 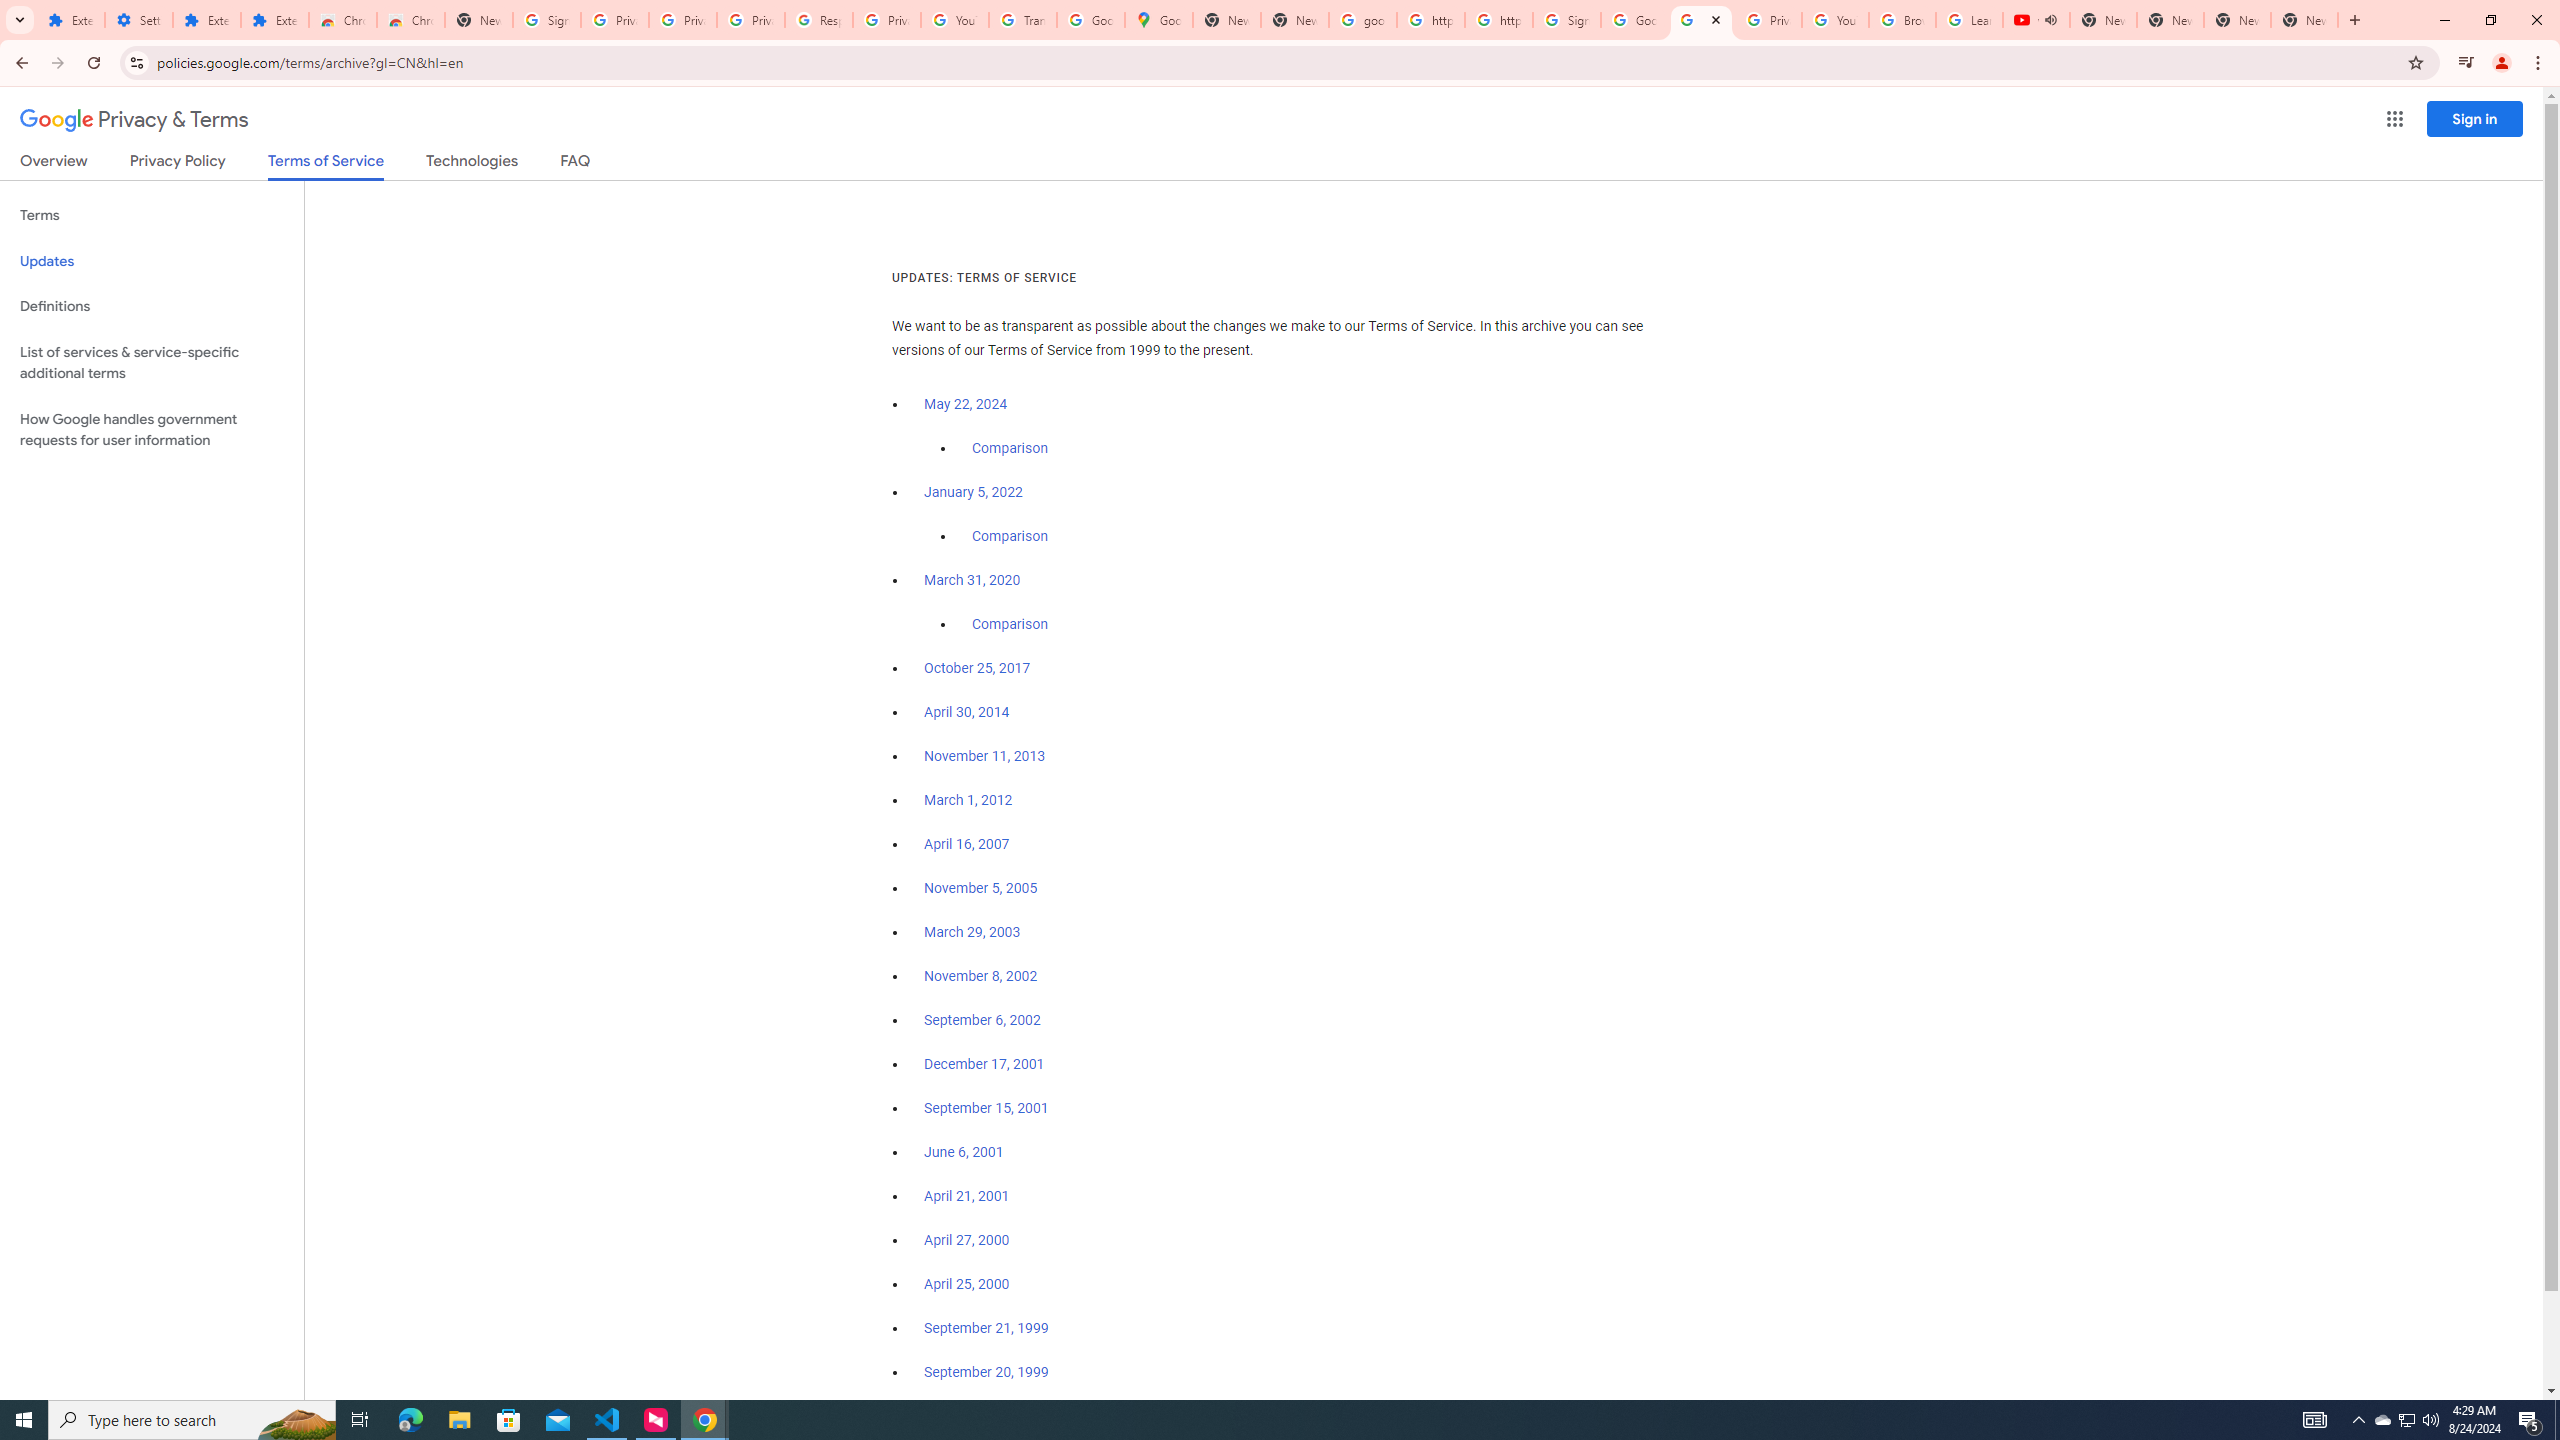 I want to click on September 15, 2001, so click(x=986, y=1108).